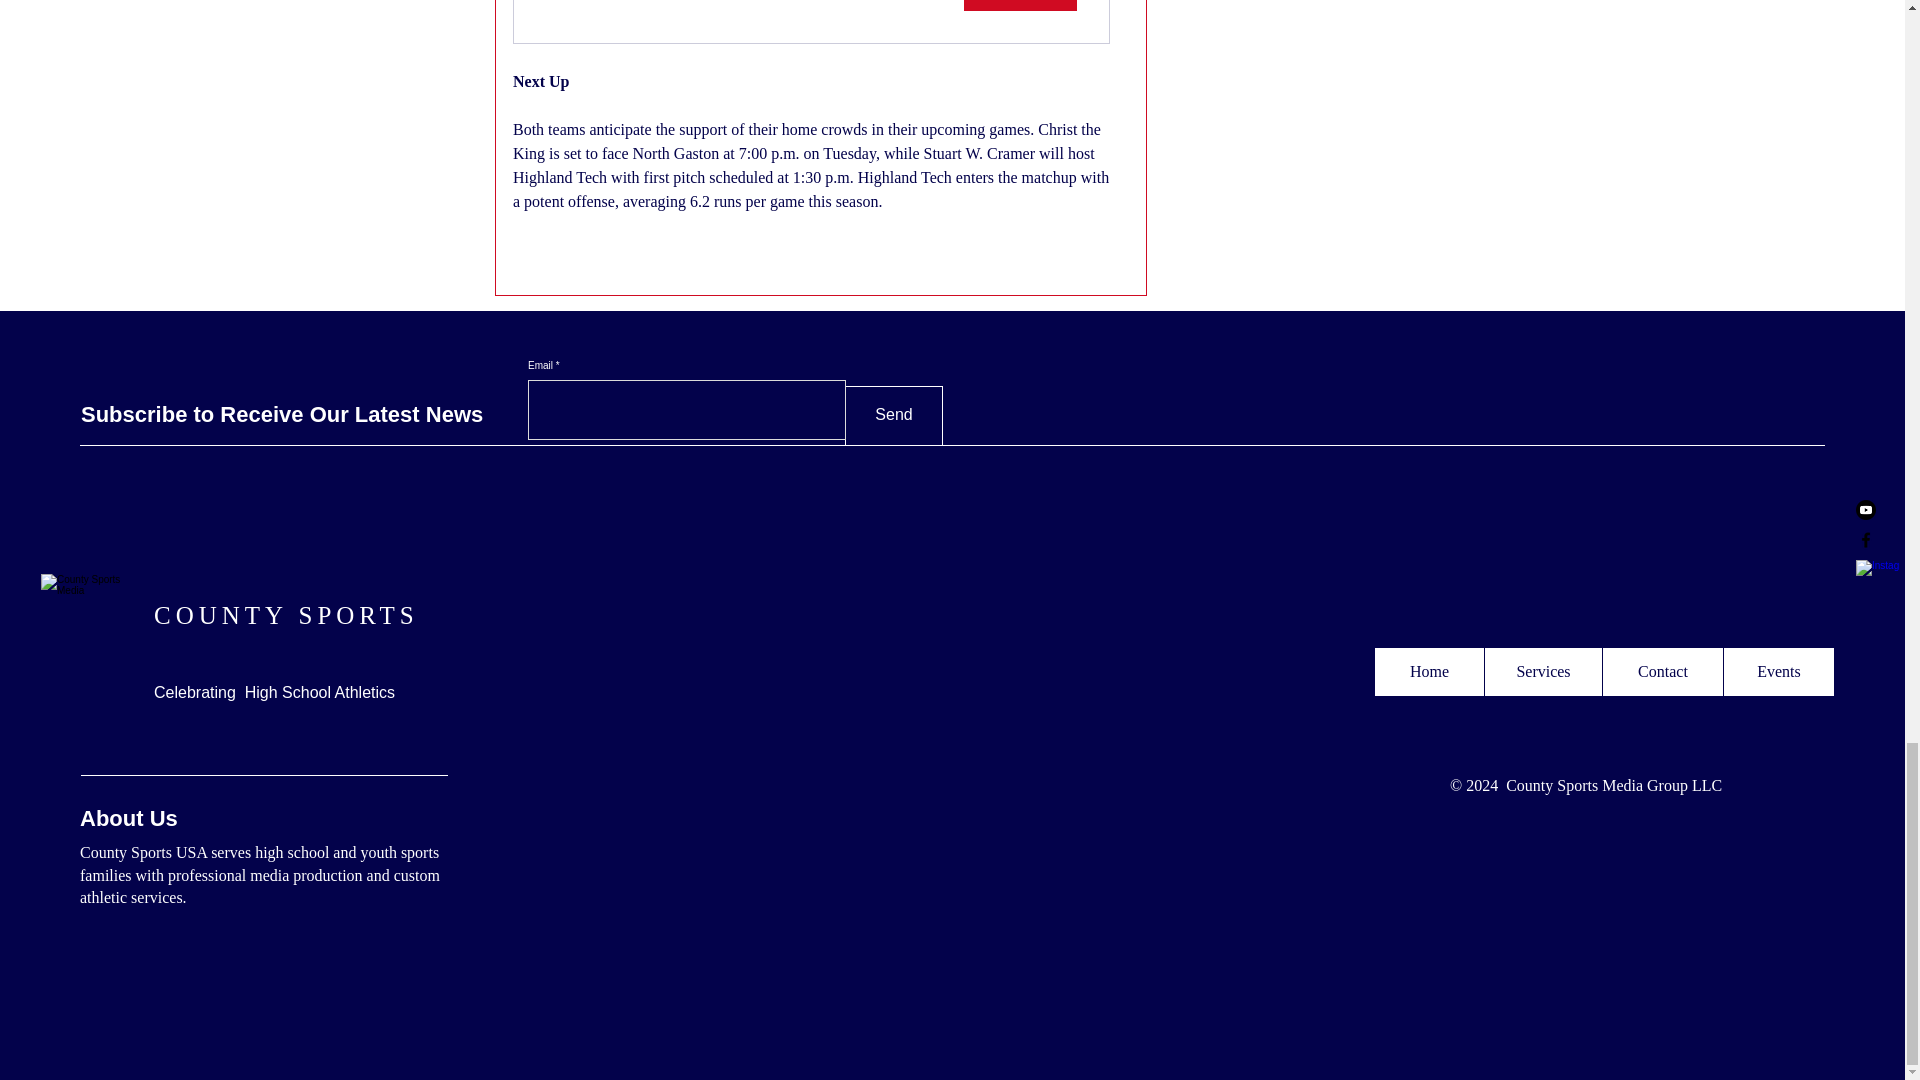 The image size is (1920, 1080). Describe the element at coordinates (286, 614) in the screenshot. I see `Services` at that location.